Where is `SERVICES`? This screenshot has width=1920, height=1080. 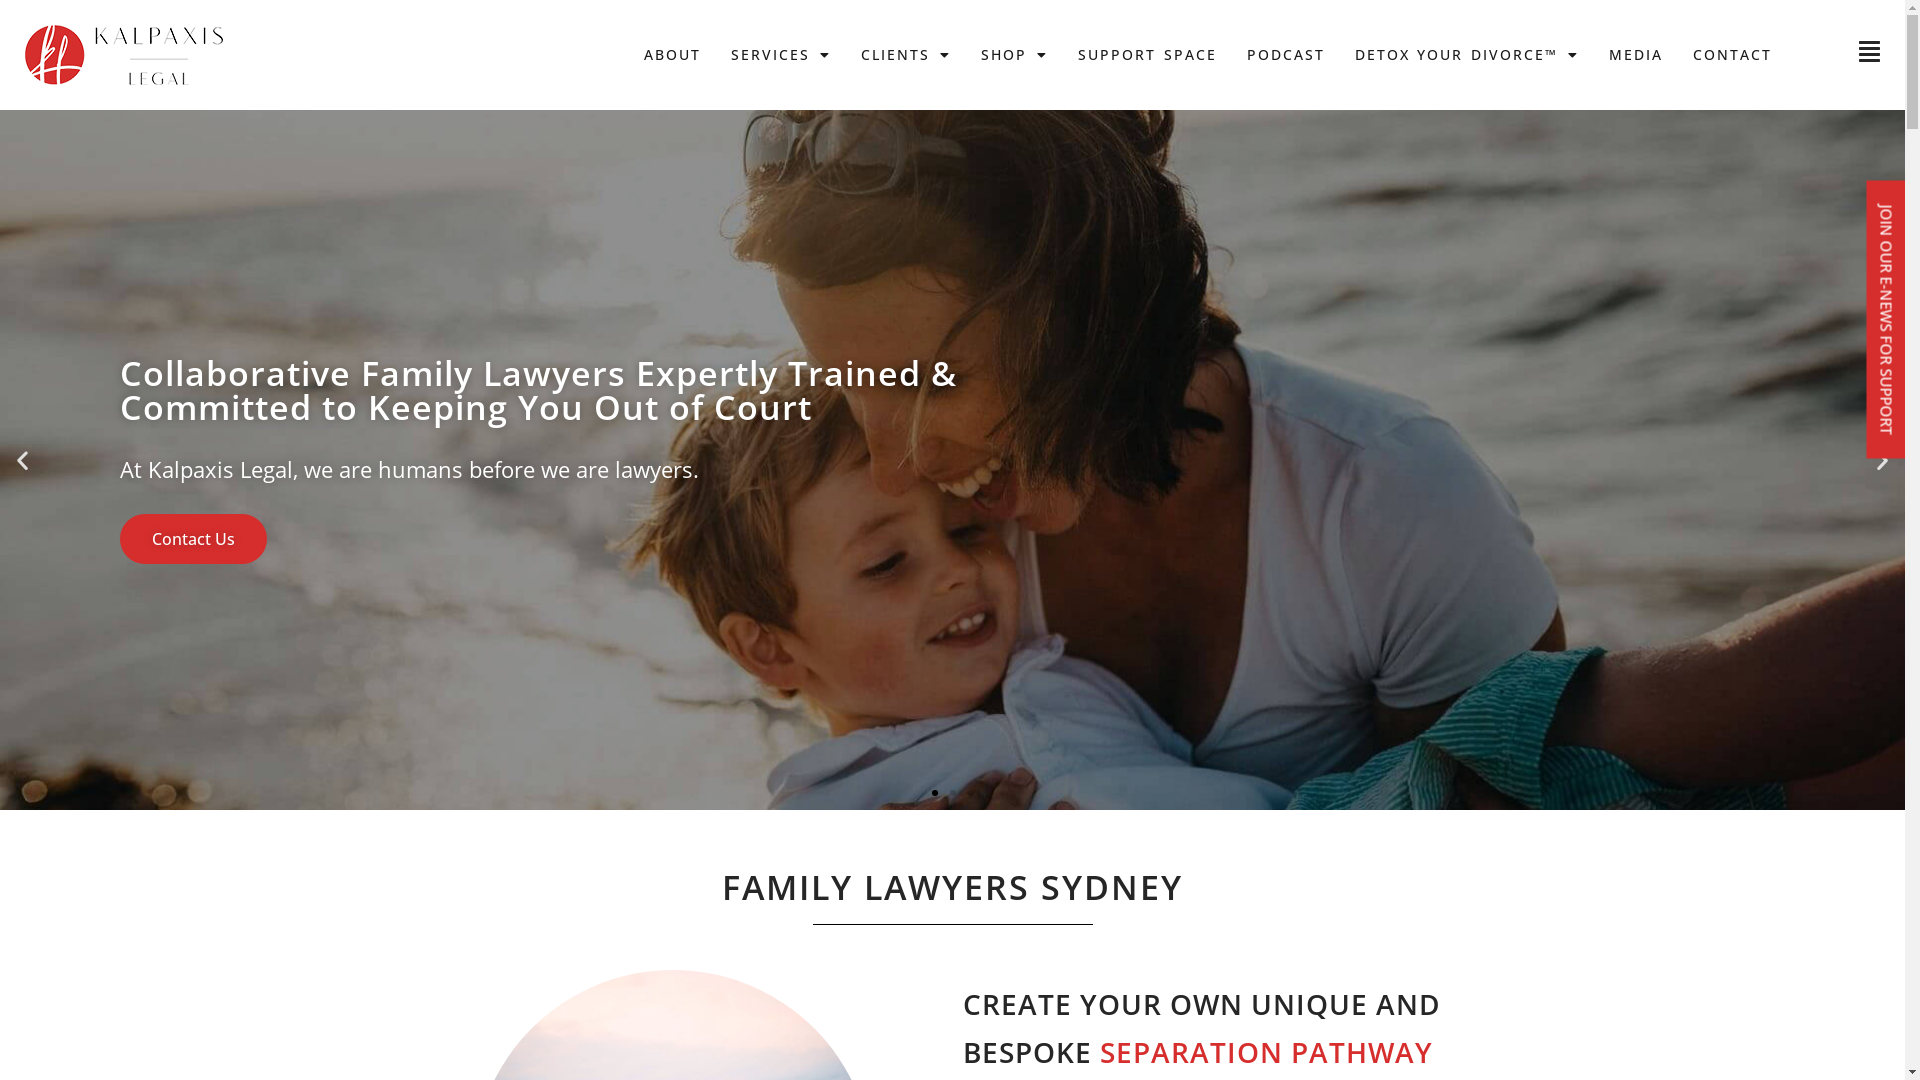
SERVICES is located at coordinates (781, 54).